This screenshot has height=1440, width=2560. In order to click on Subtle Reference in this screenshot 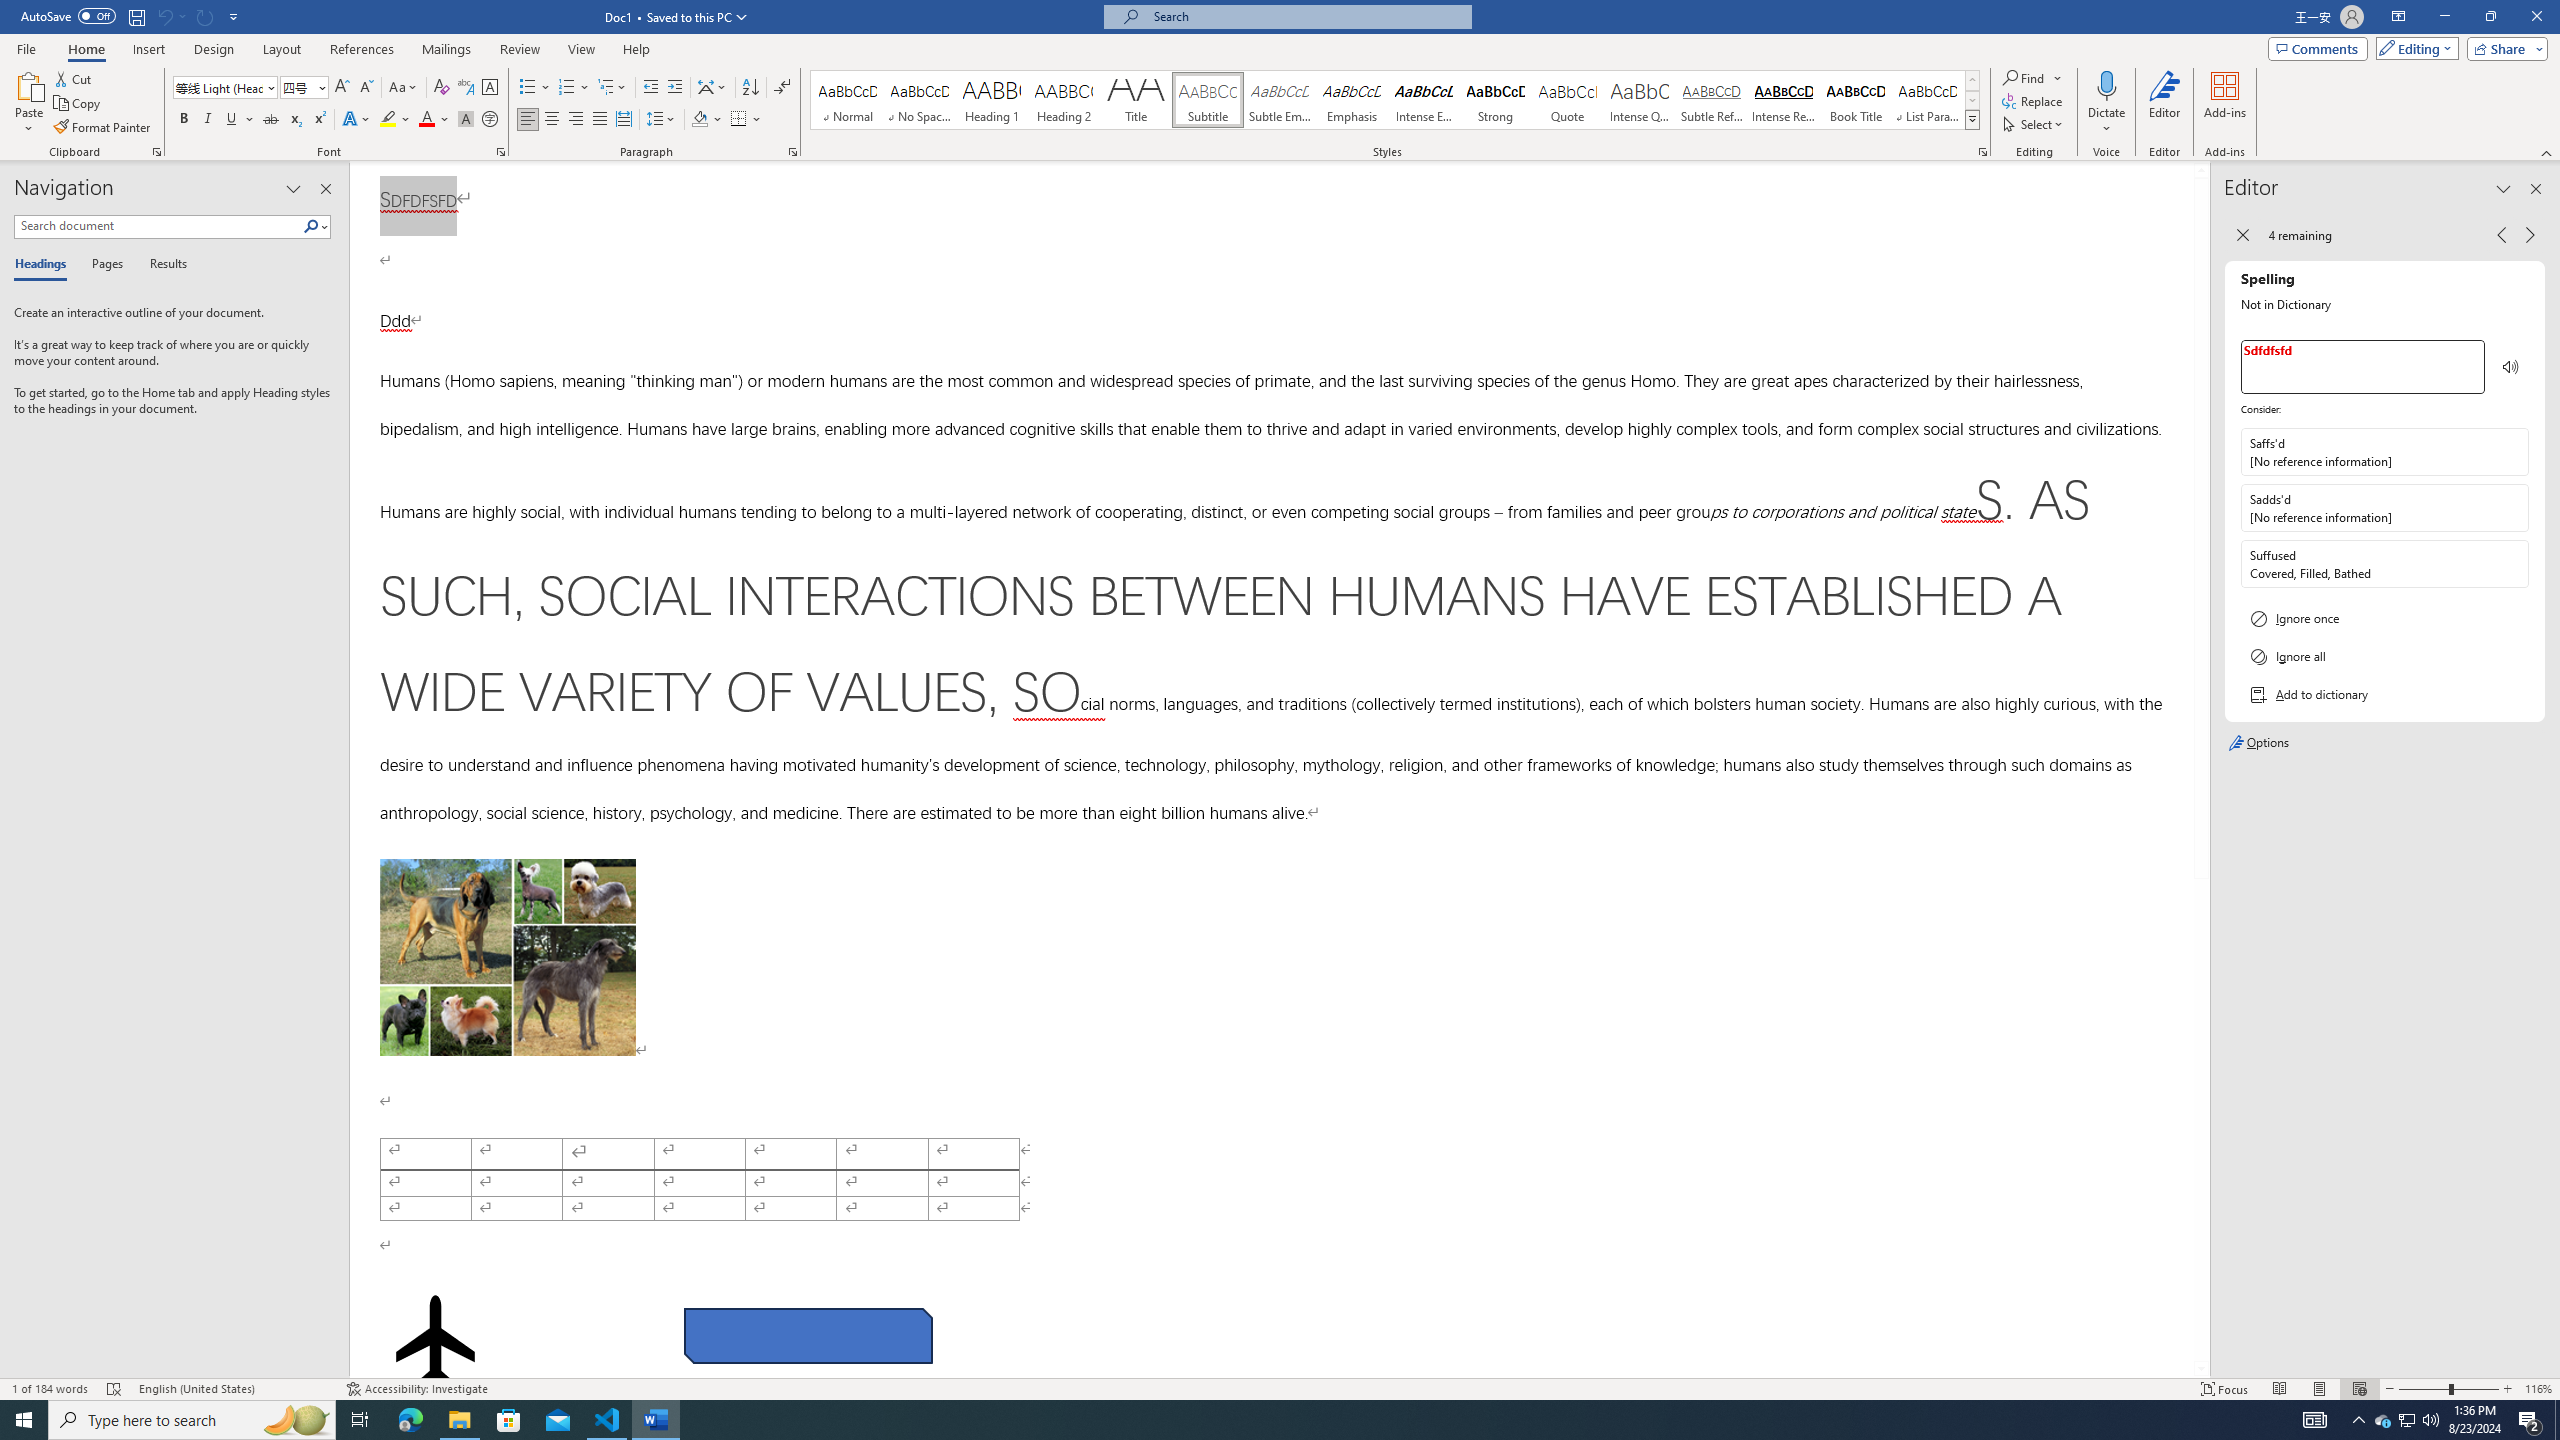, I will do `click(1712, 100)`.